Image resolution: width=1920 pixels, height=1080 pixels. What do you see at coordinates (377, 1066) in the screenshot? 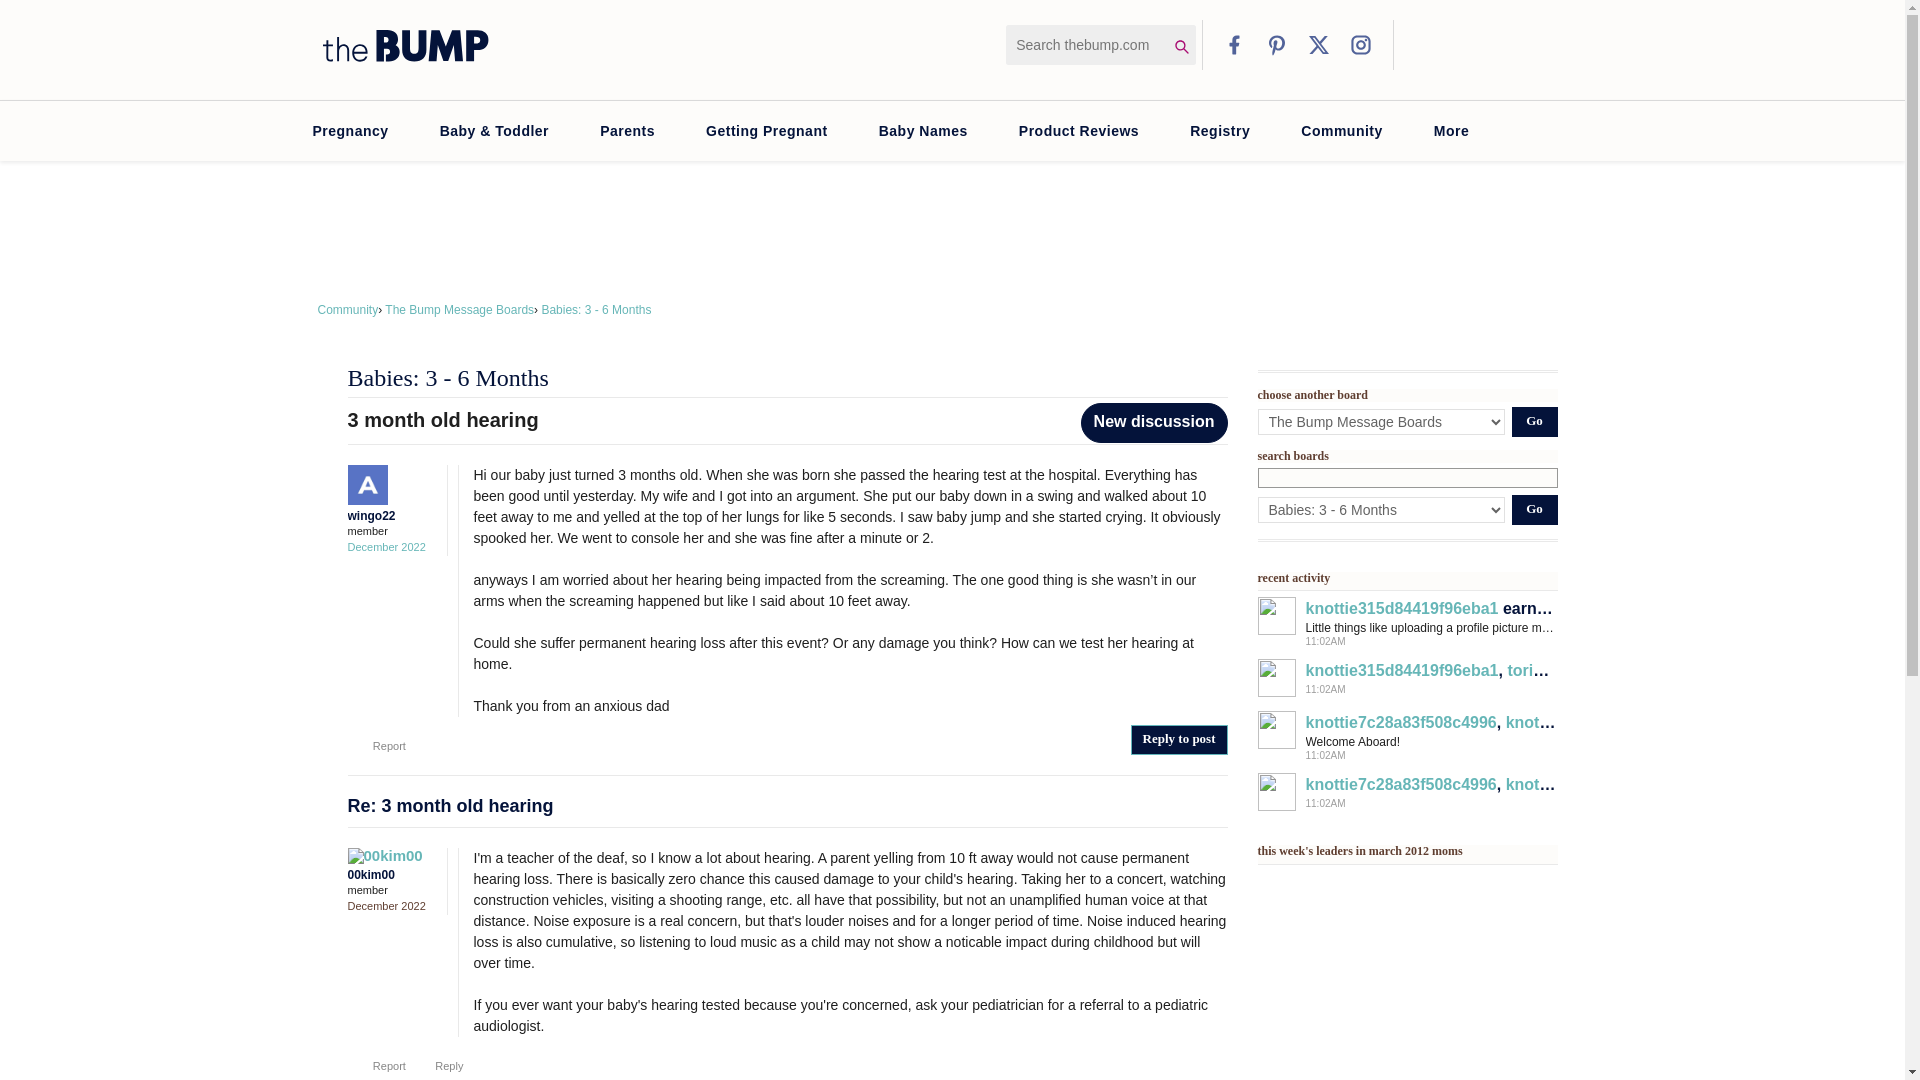
I see `Report` at bounding box center [377, 1066].